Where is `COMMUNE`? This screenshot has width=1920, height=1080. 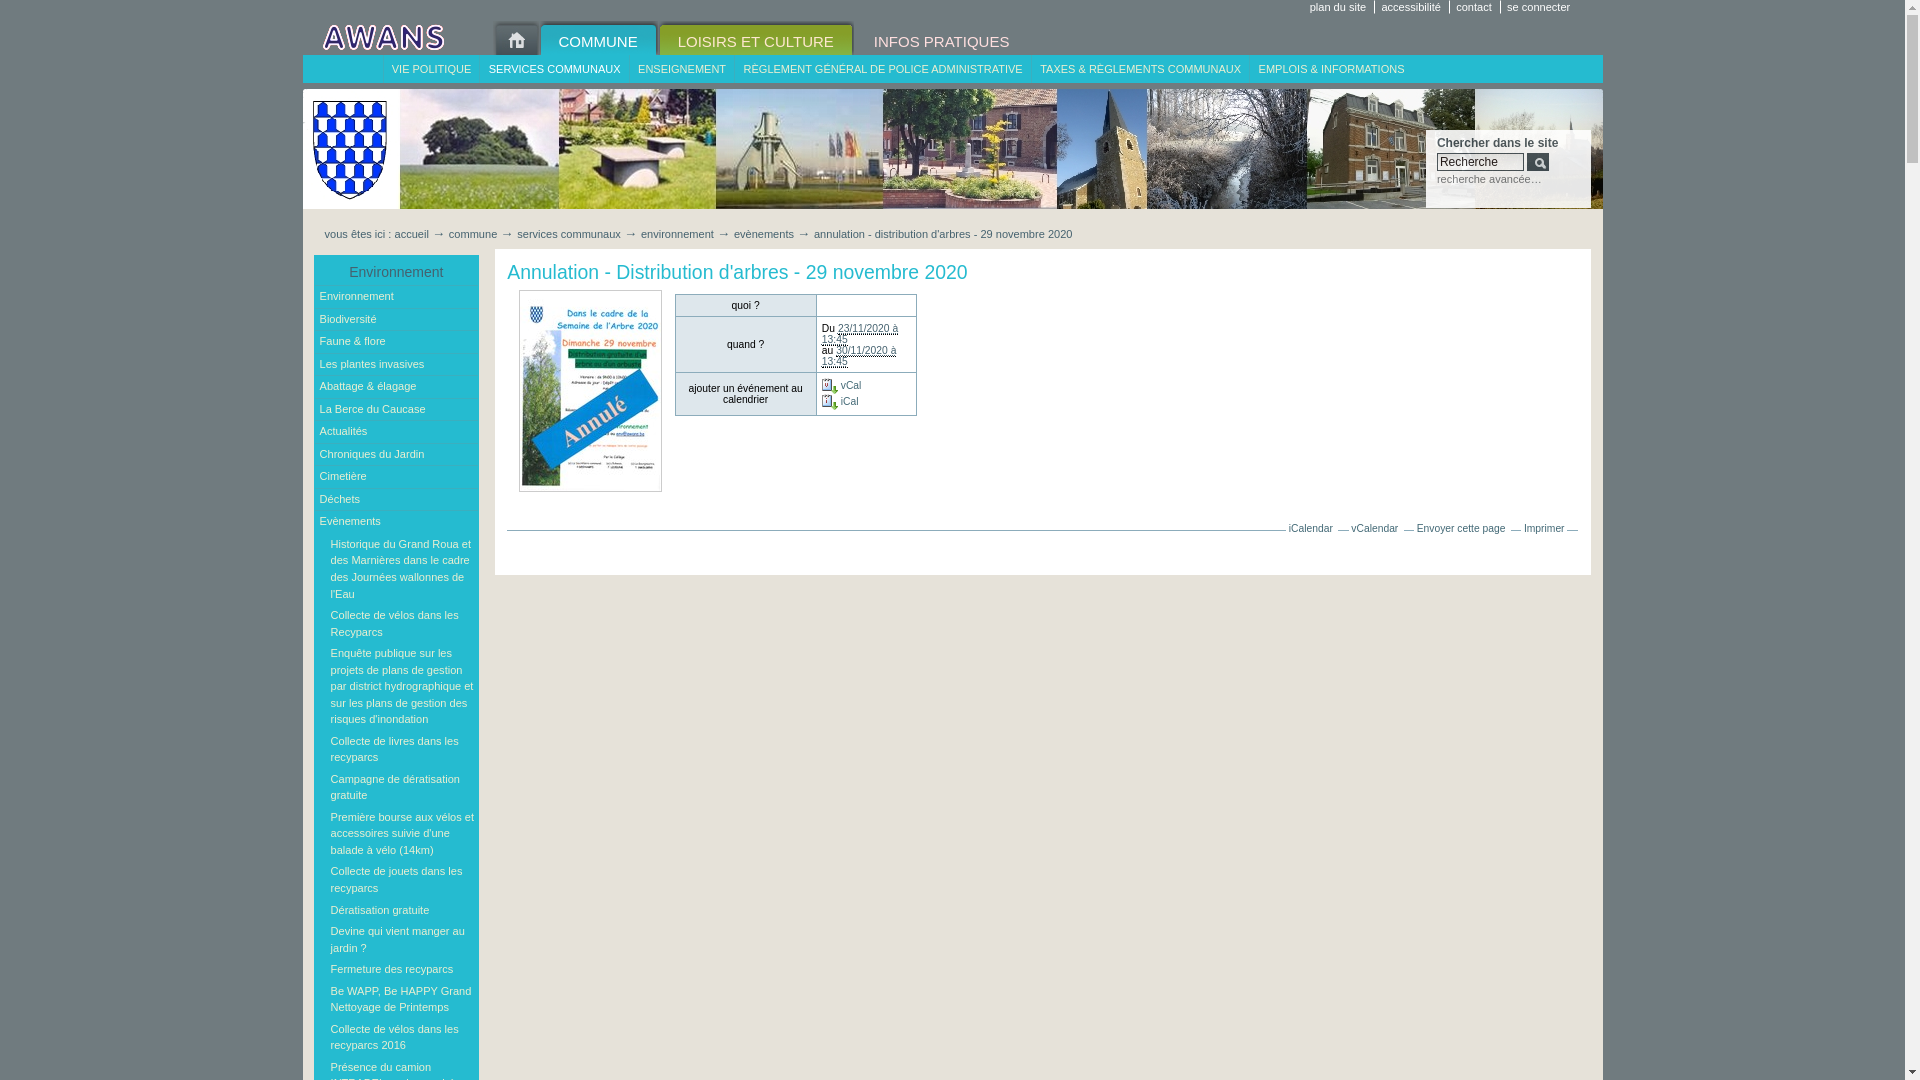
COMMUNE is located at coordinates (598, 38).